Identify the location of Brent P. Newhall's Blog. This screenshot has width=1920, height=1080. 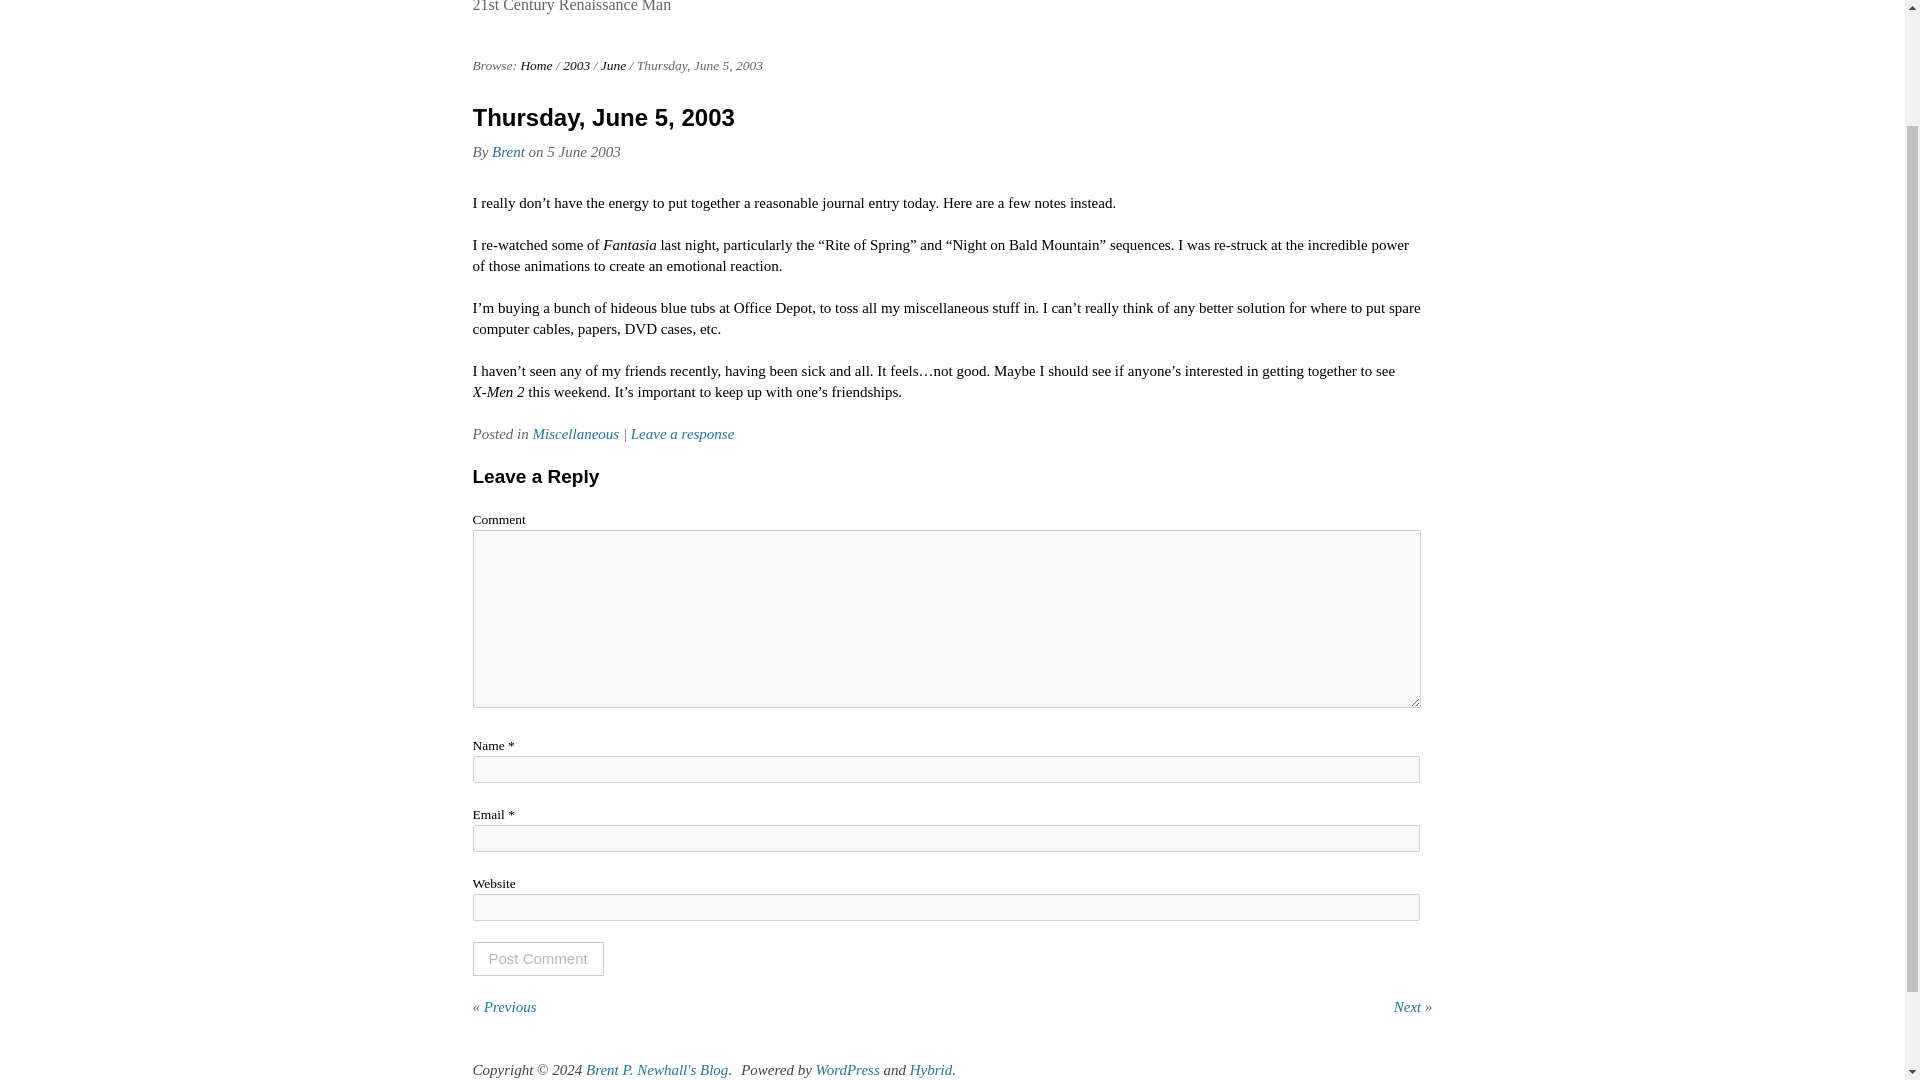
(656, 1069).